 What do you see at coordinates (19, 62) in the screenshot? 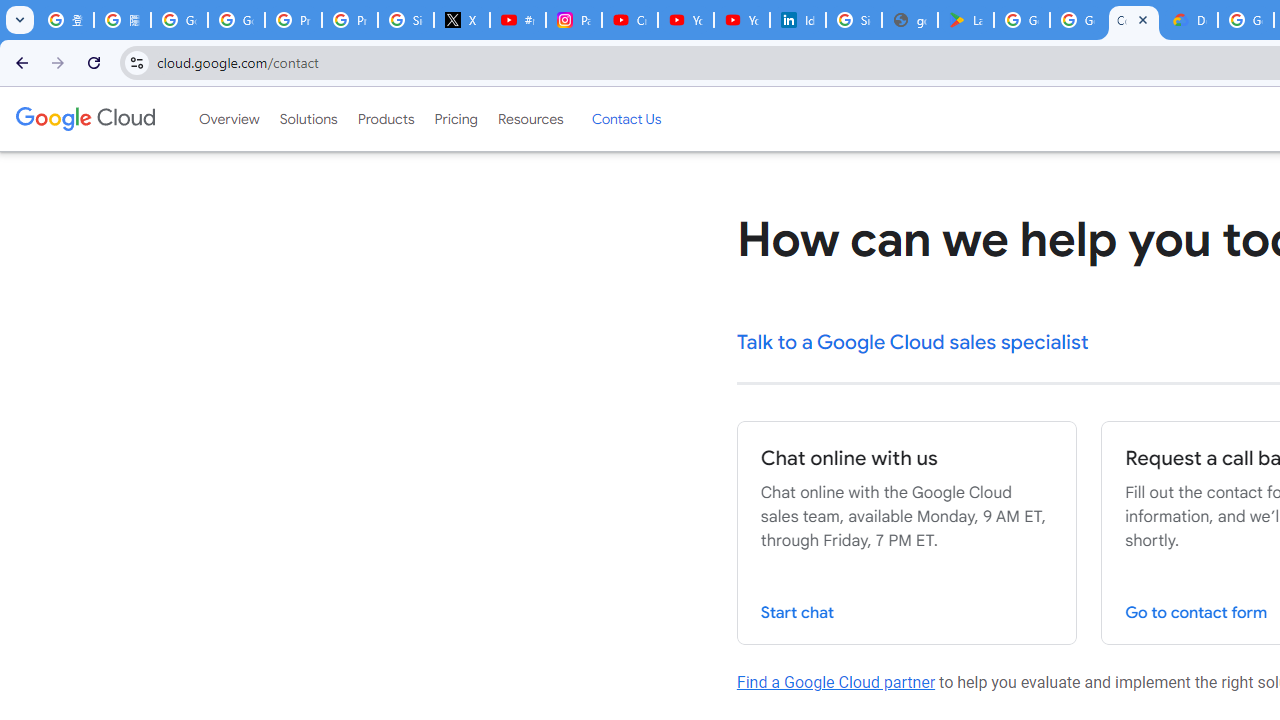
I see `Back` at bounding box center [19, 62].